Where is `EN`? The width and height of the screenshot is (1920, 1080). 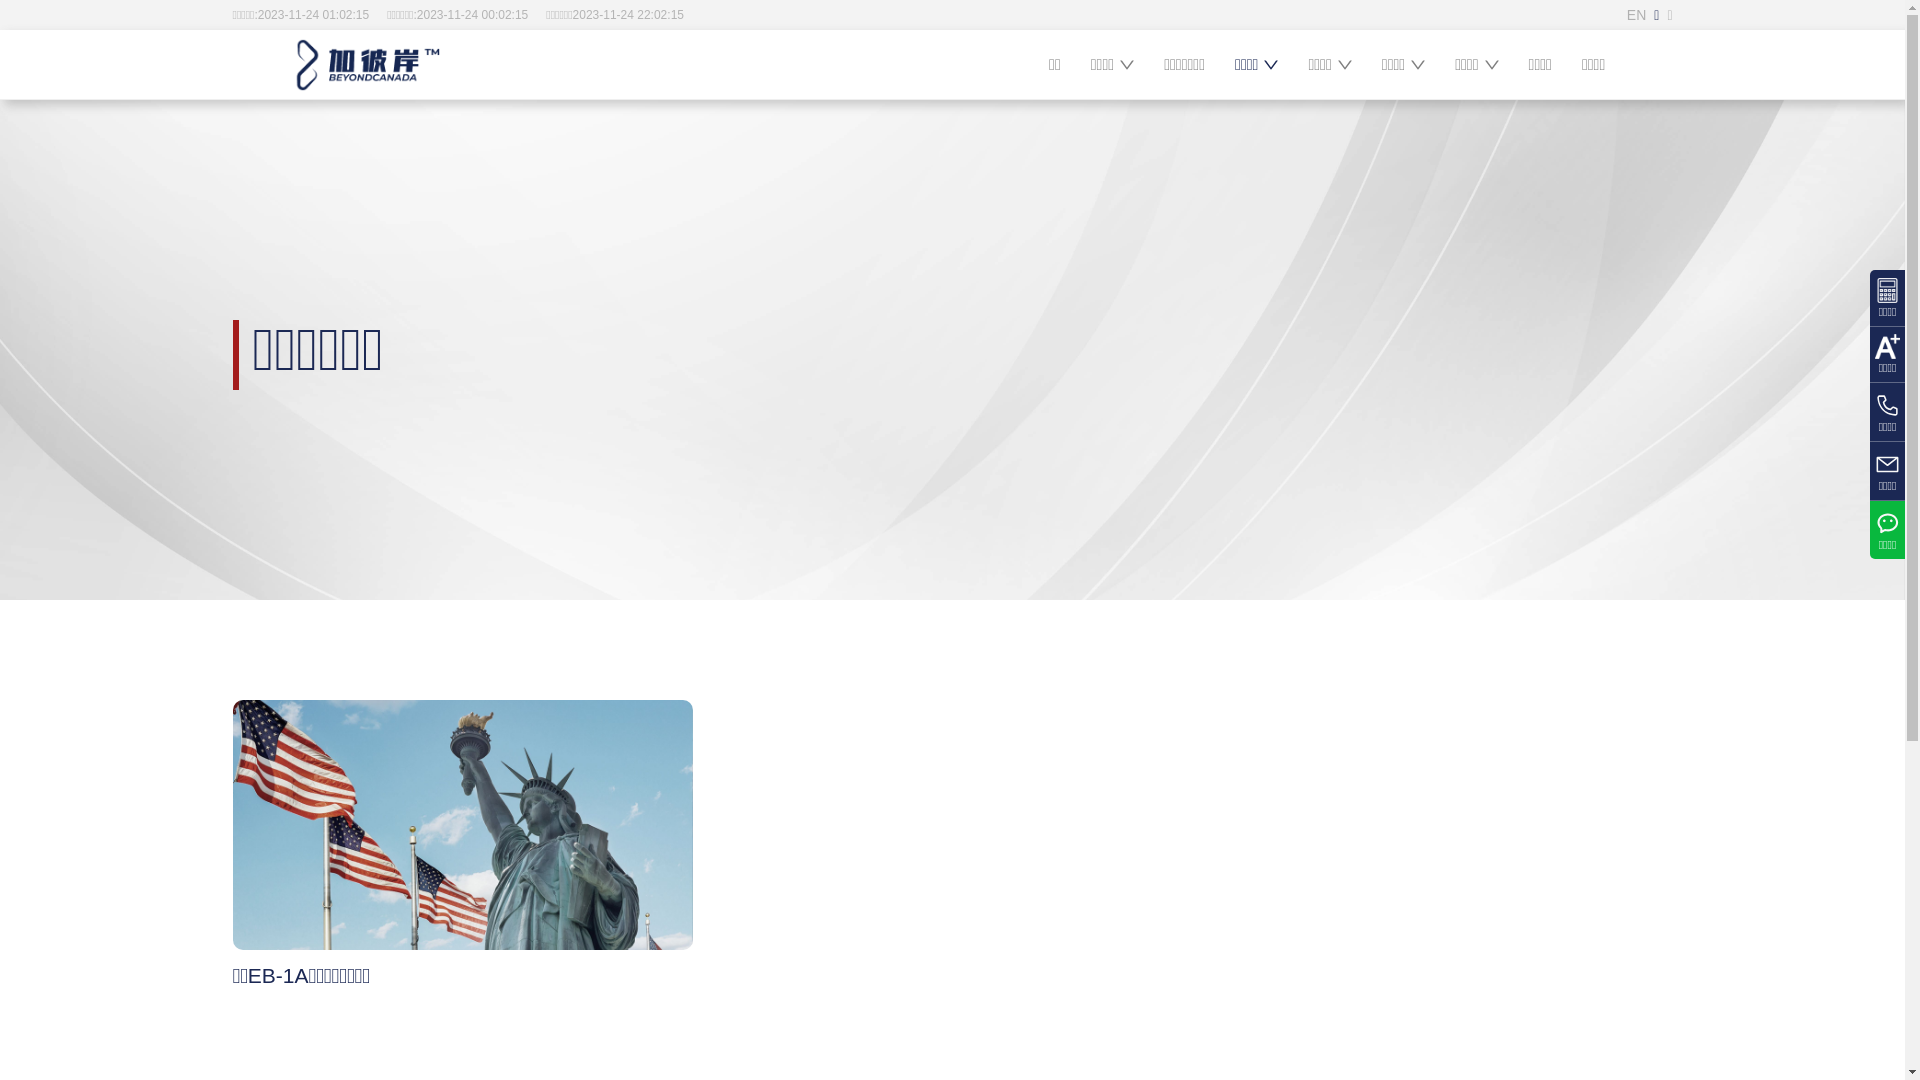 EN is located at coordinates (1636, 14).